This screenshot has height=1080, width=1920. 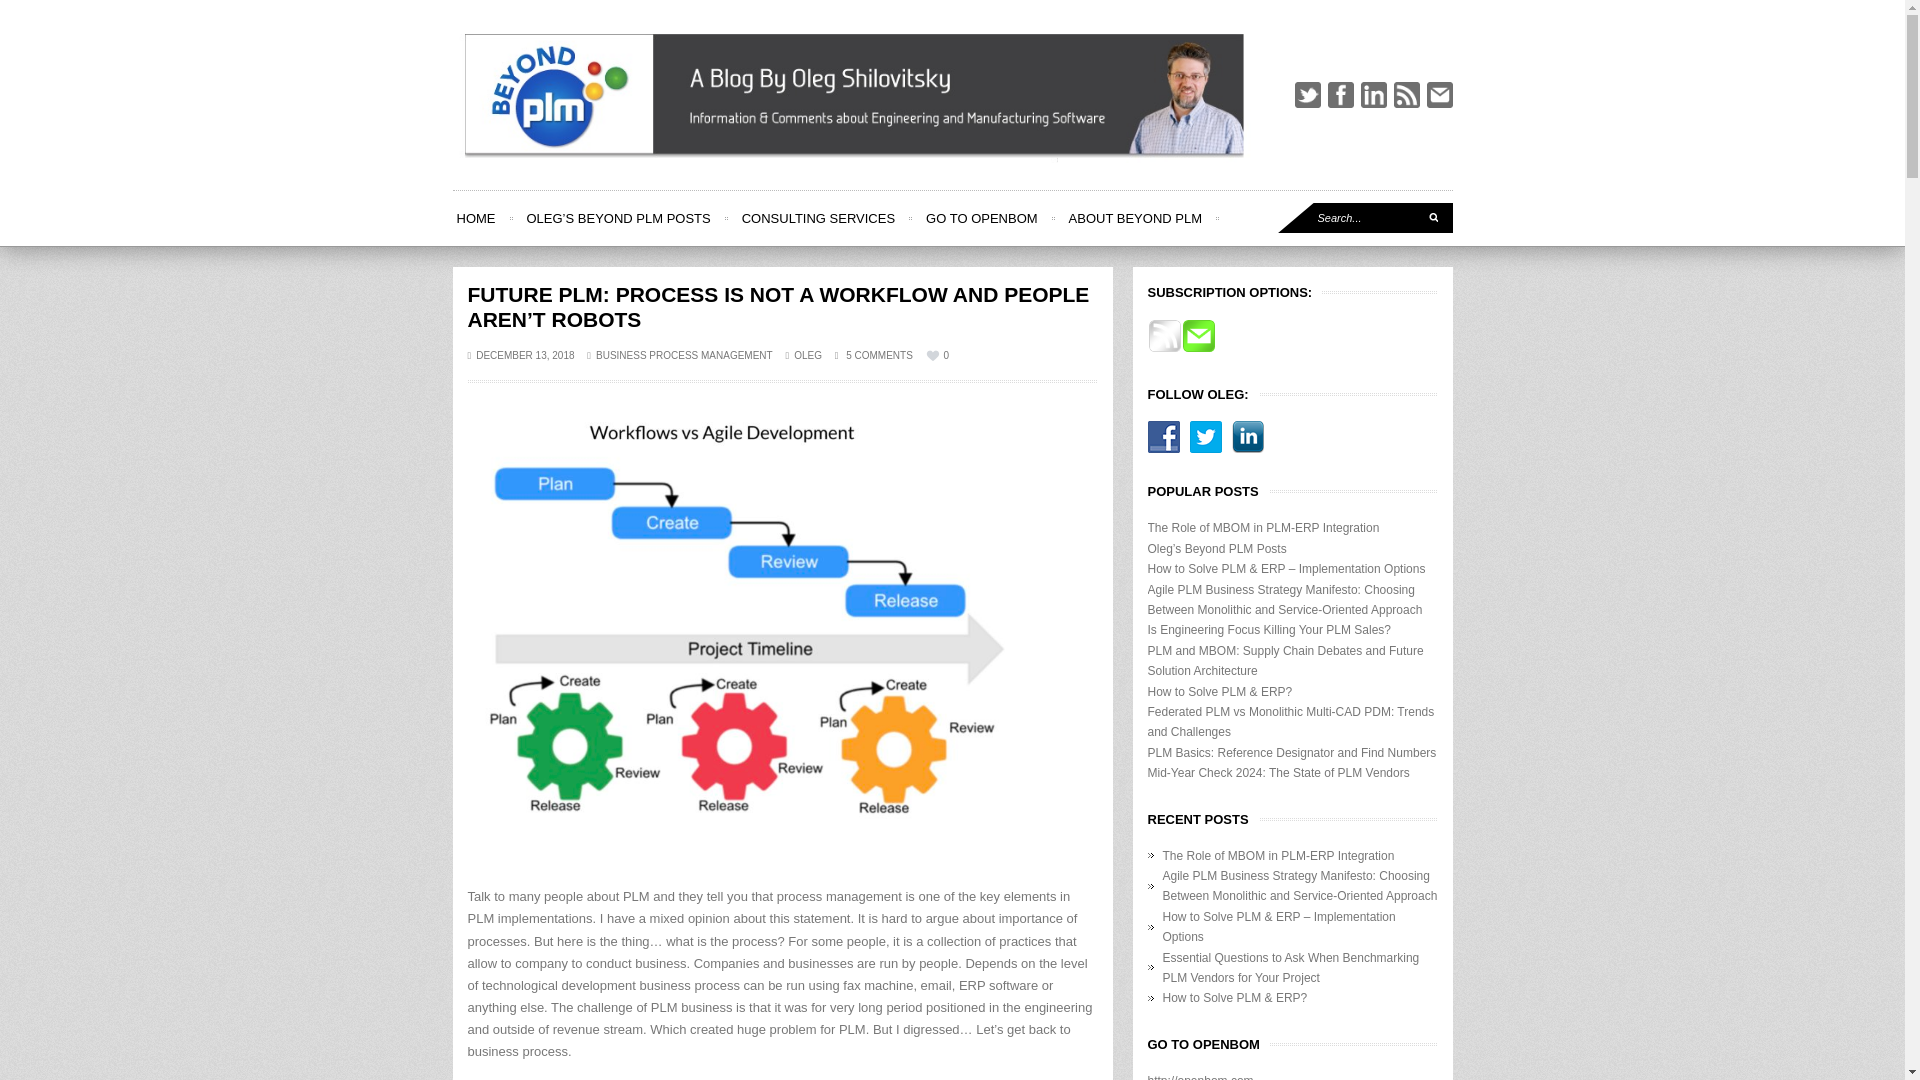 What do you see at coordinates (684, 354) in the screenshot?
I see `BUSINESS PROCESS MANAGEMENT` at bounding box center [684, 354].